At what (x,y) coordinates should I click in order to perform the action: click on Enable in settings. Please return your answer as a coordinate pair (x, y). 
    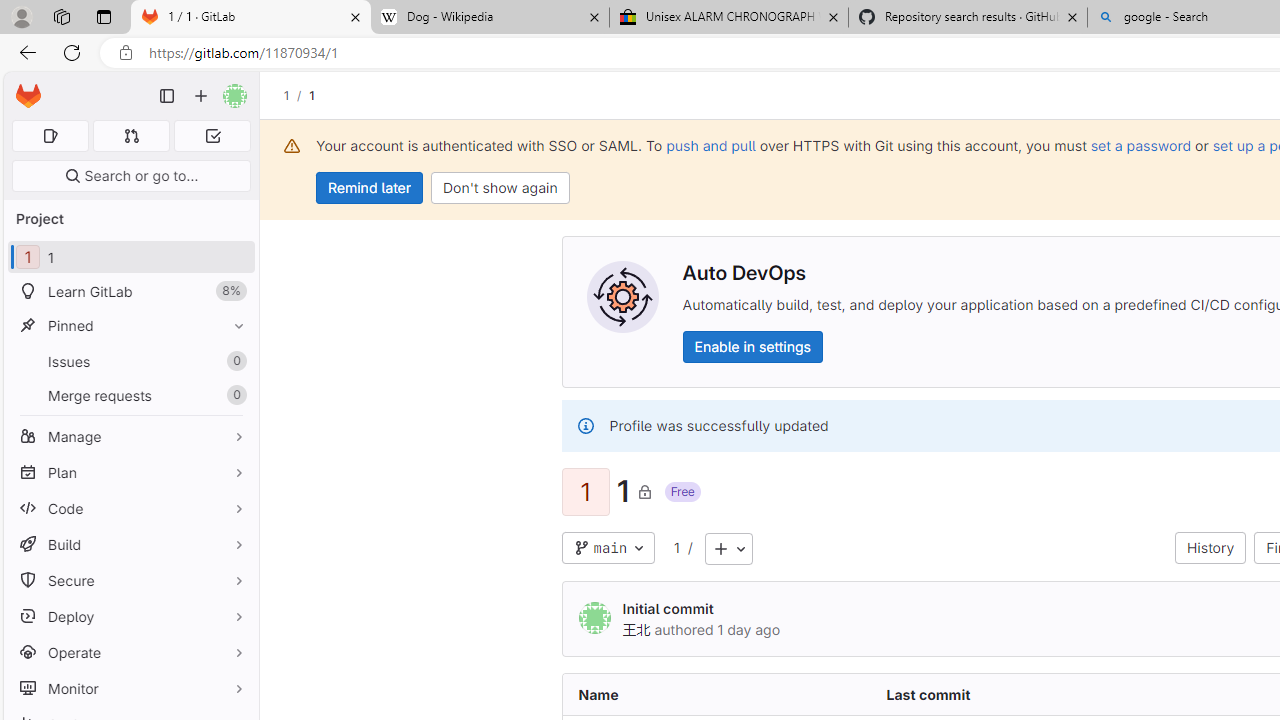
    Looking at the image, I should click on (752, 346).